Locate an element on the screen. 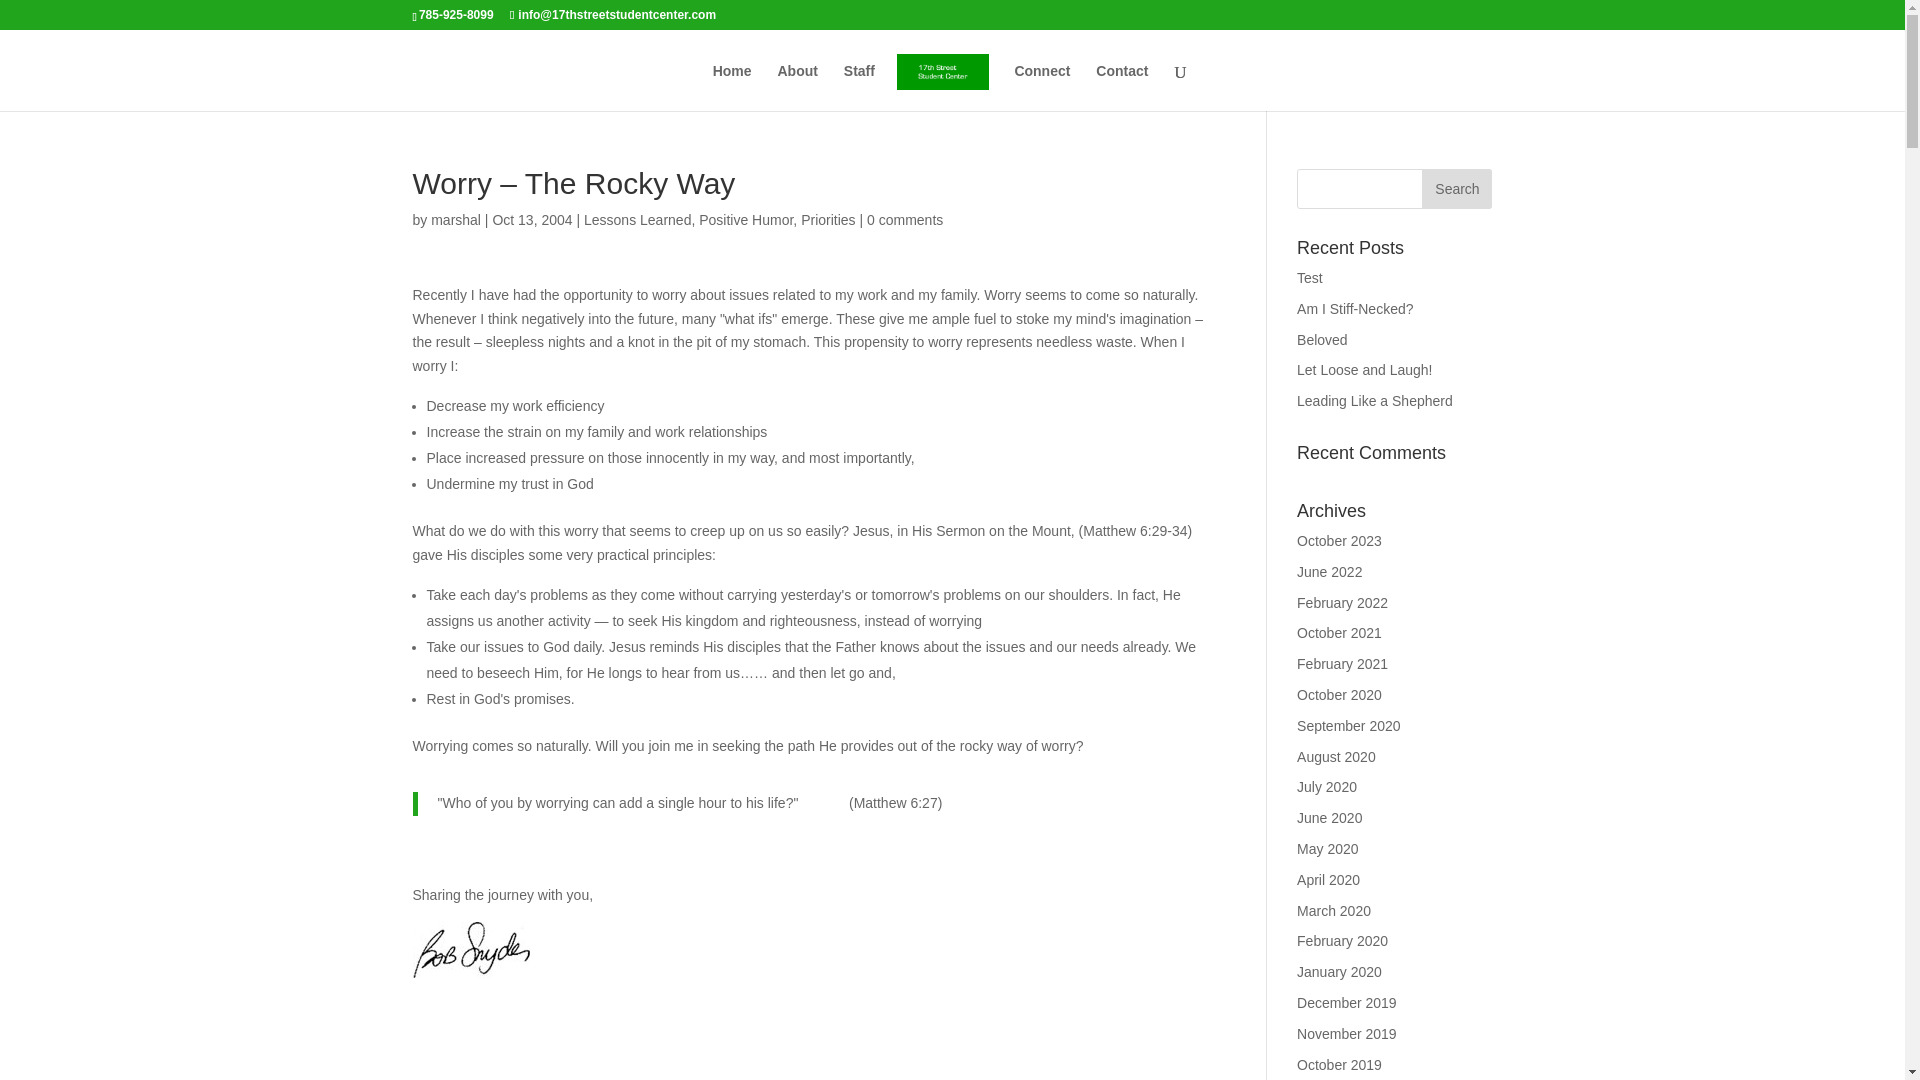  Lessons Learned is located at coordinates (637, 219).